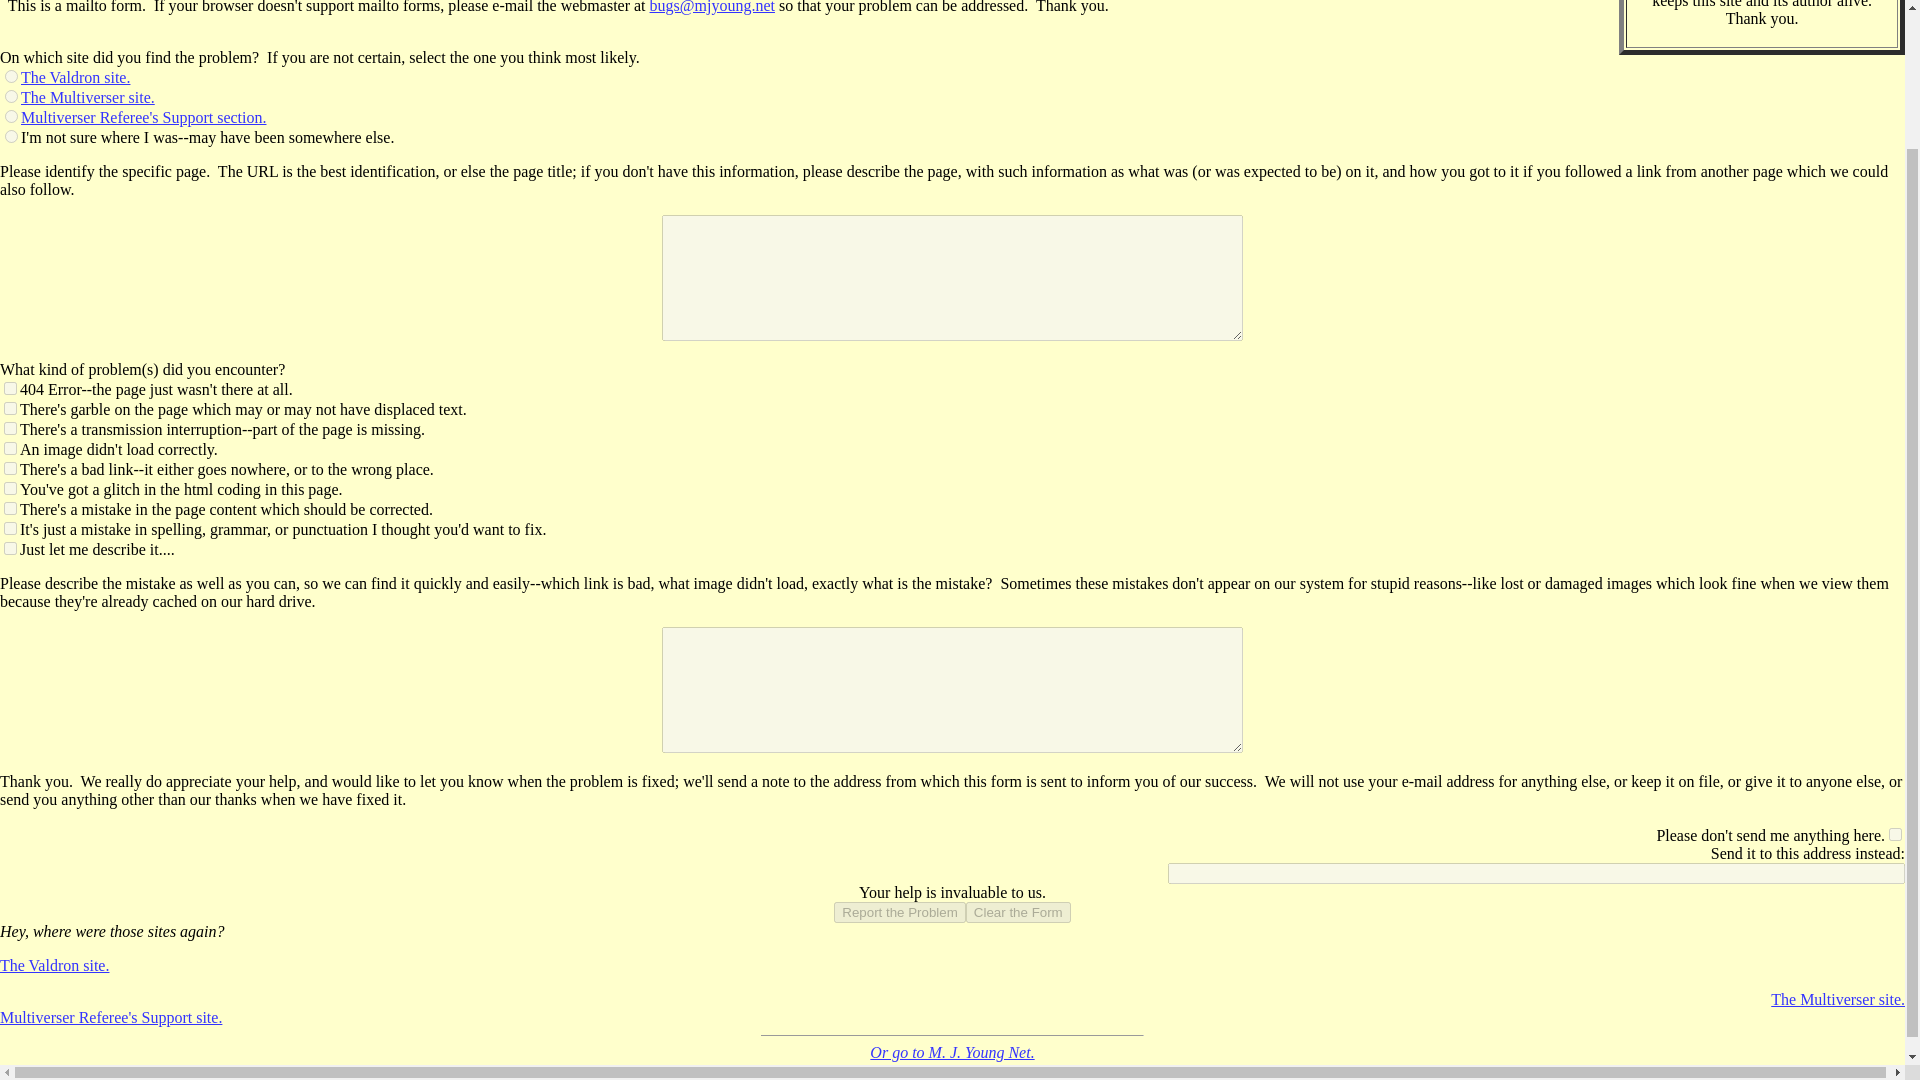  I want to click on on, so click(10, 488).